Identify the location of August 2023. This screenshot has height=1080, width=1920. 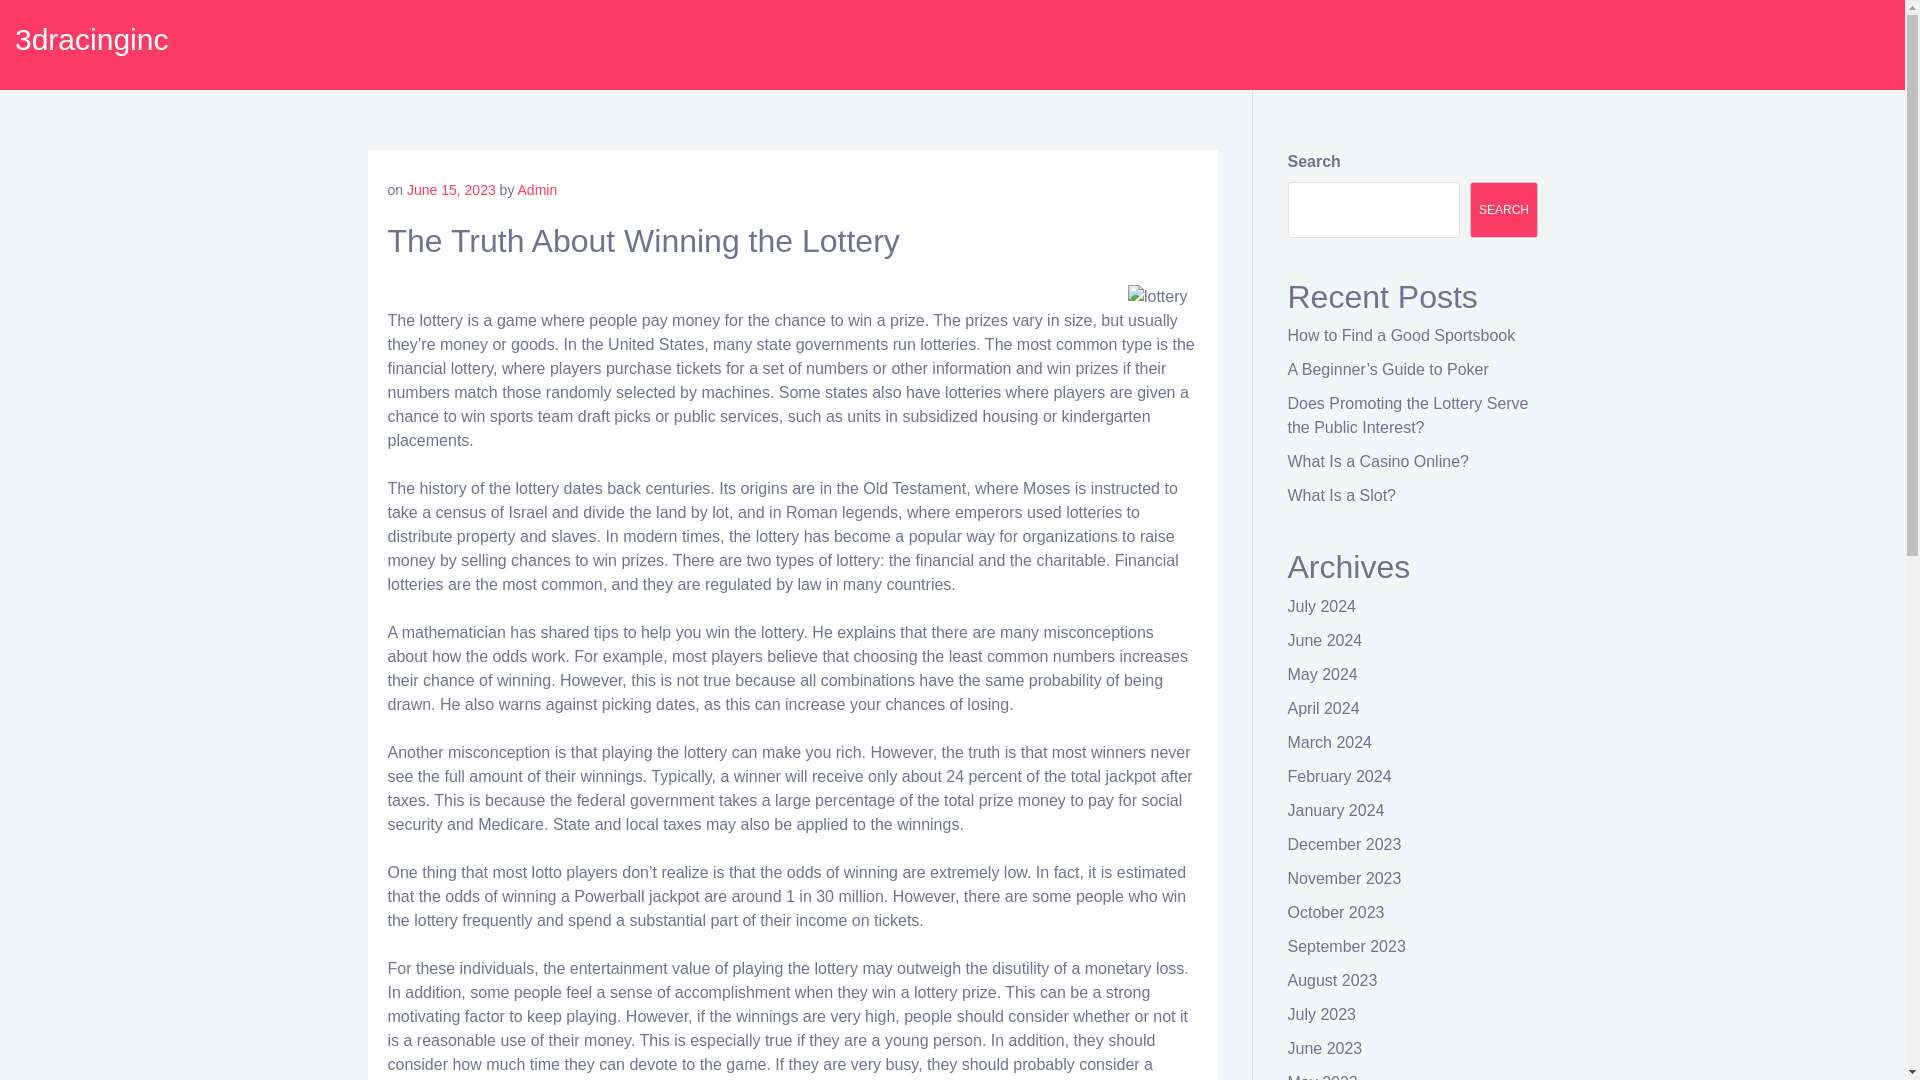
(1333, 980).